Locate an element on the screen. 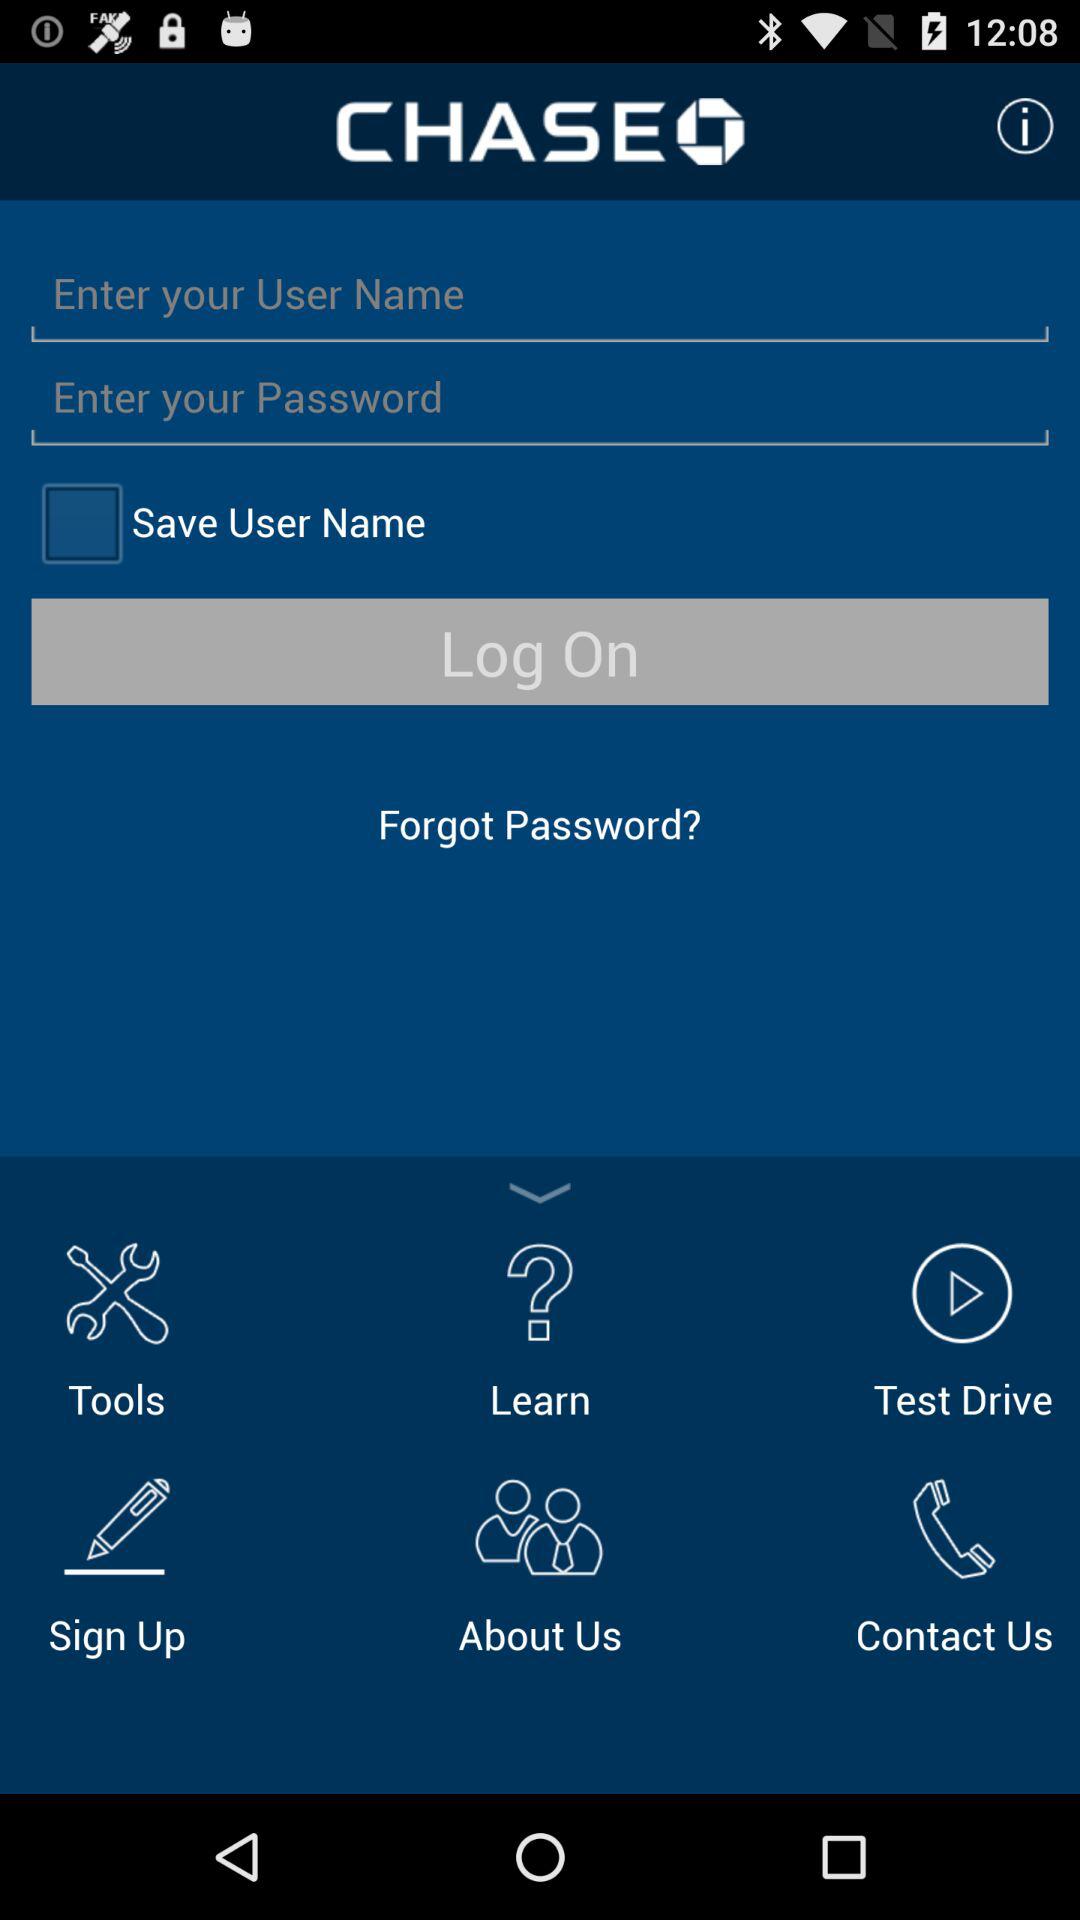  go to information button is located at coordinates (1025, 126).